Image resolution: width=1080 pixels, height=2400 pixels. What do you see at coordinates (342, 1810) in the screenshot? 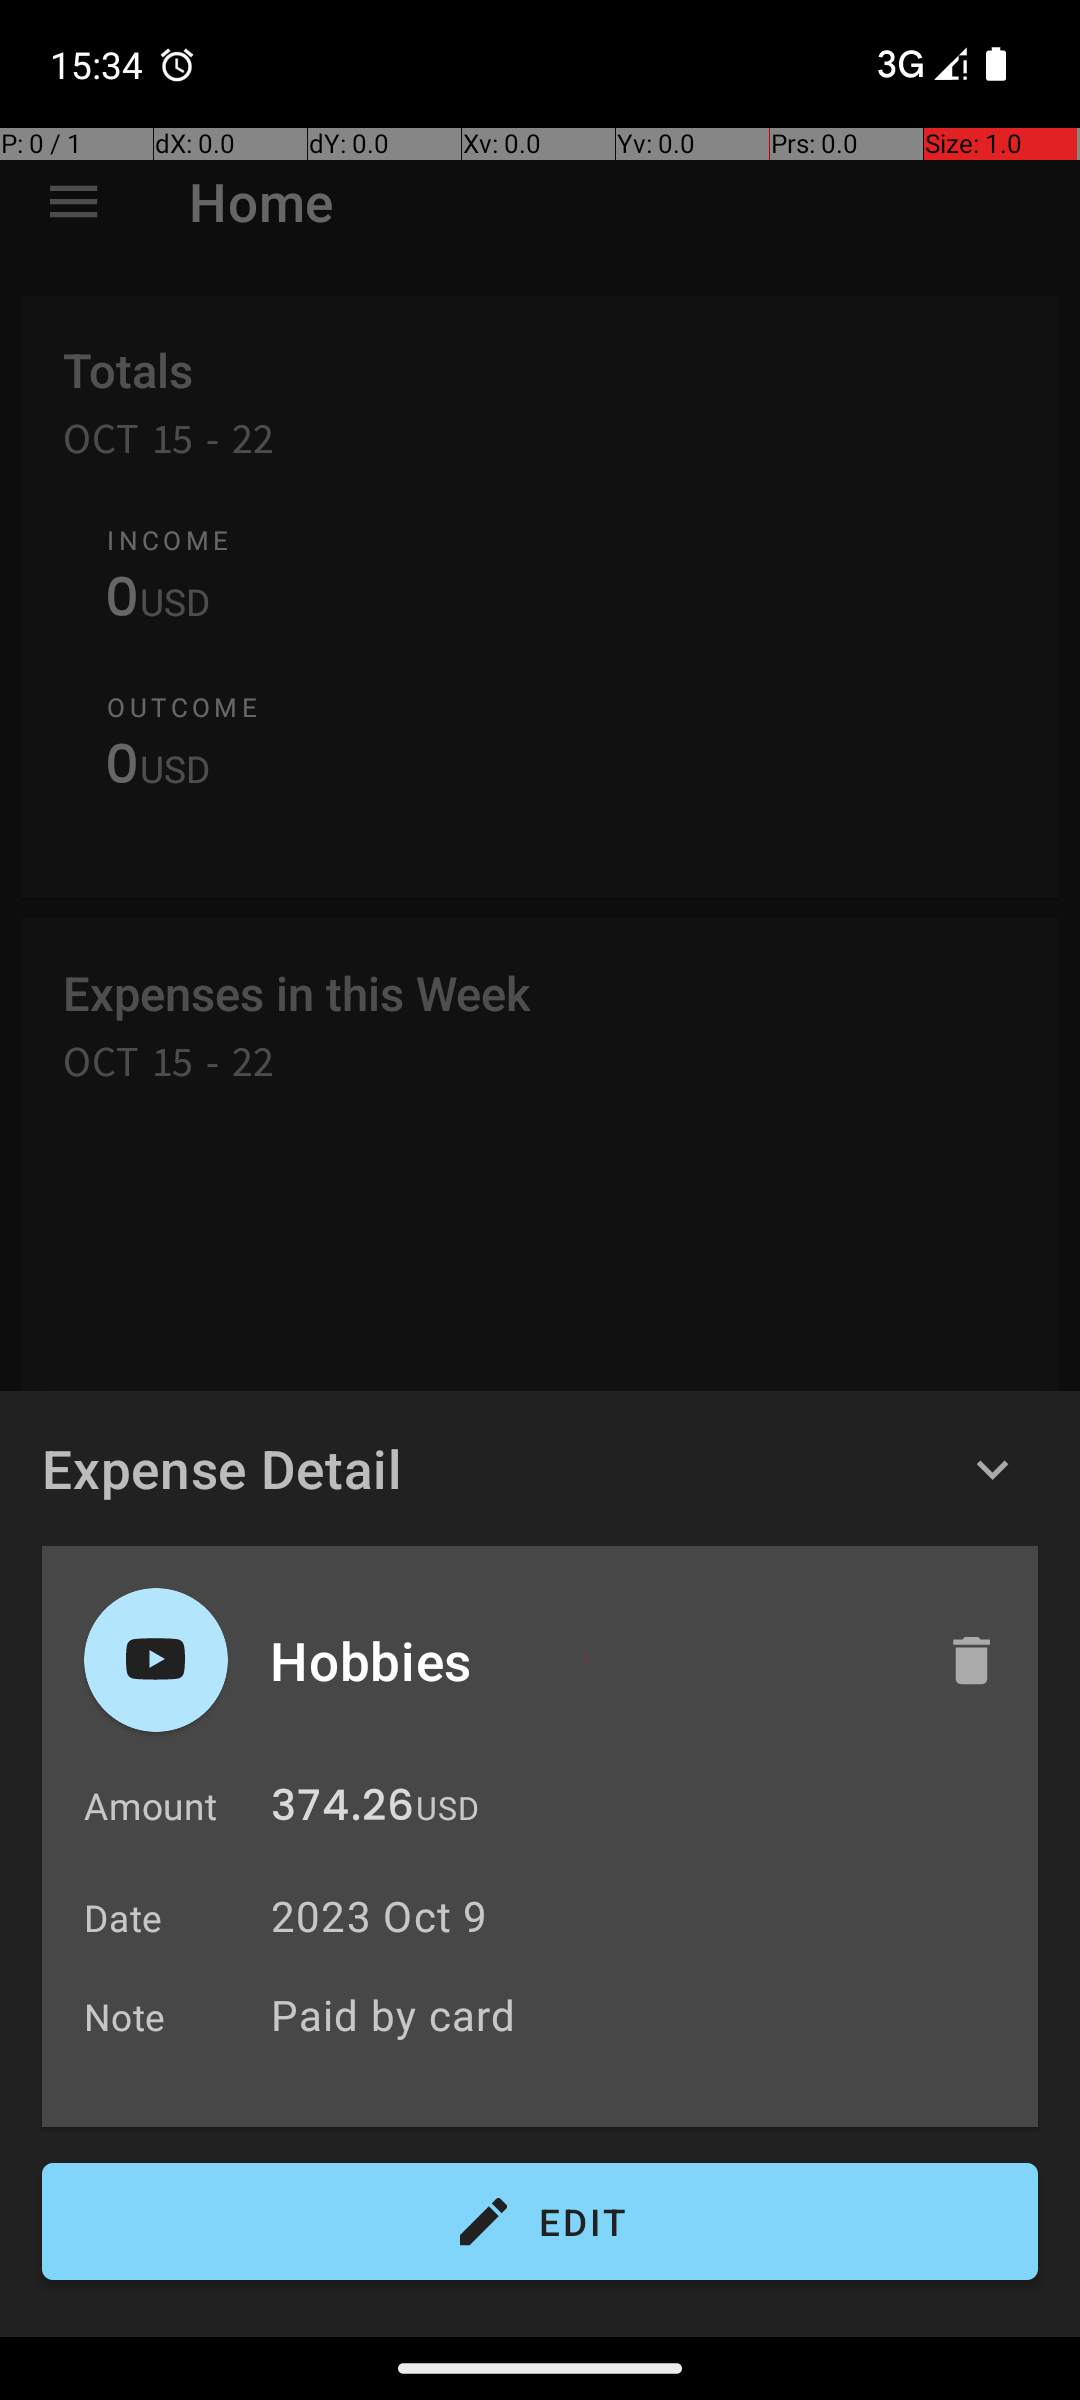
I see `374.26` at bounding box center [342, 1810].